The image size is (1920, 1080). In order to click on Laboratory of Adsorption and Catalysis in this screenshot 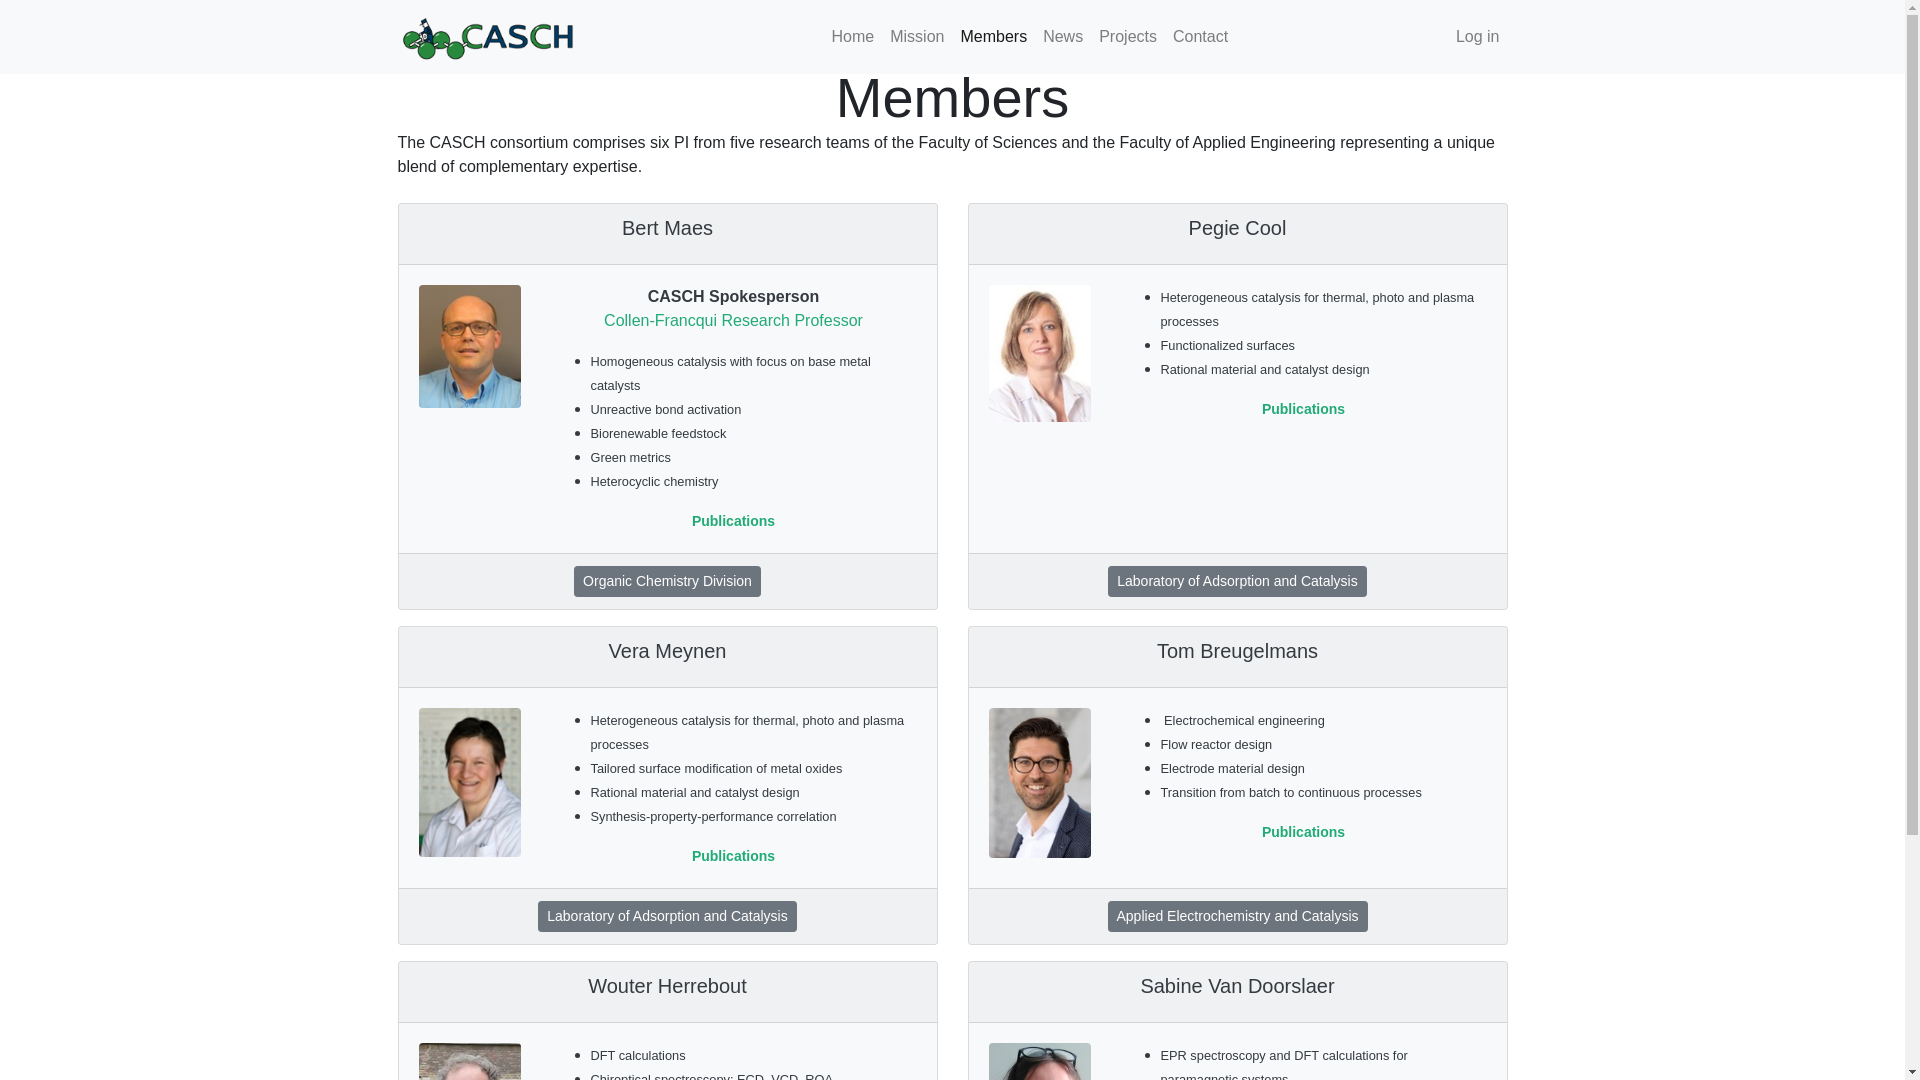, I will do `click(667, 916)`.